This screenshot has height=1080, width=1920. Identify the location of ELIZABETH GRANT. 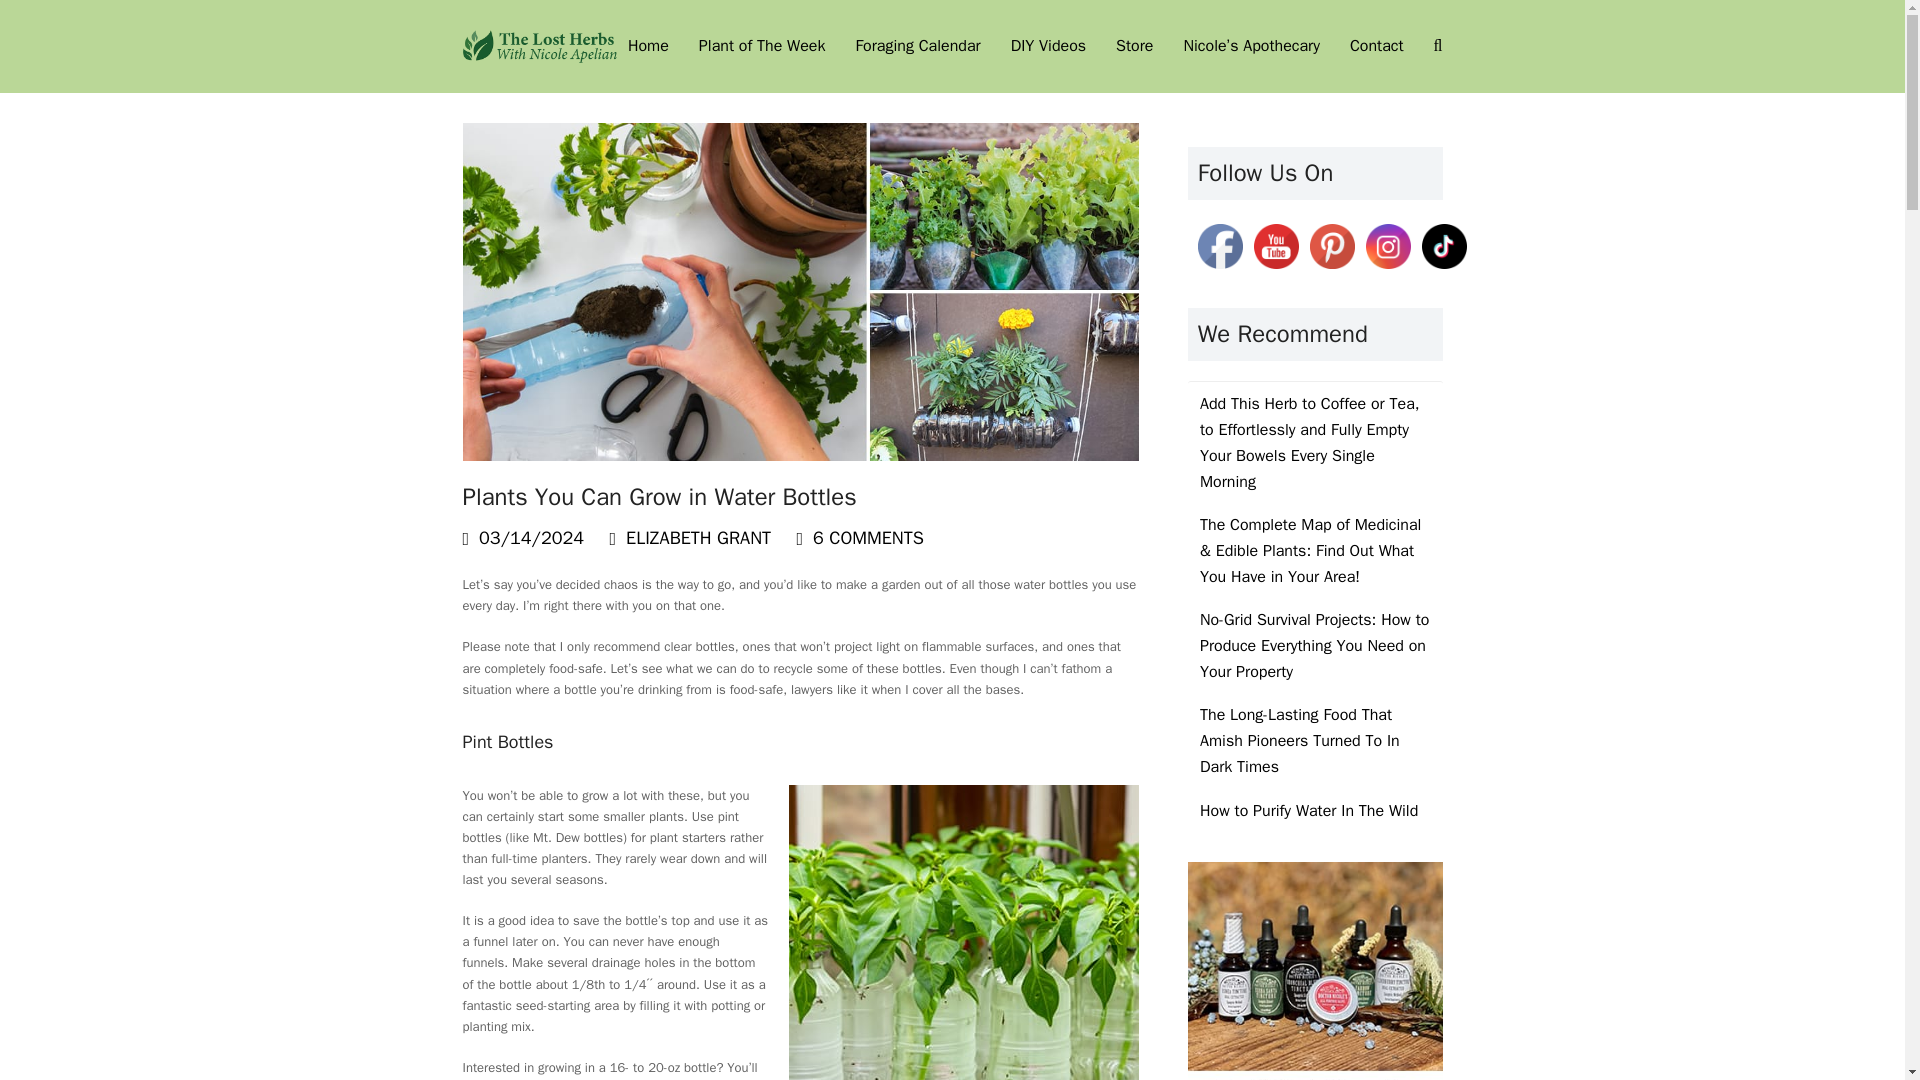
(698, 538).